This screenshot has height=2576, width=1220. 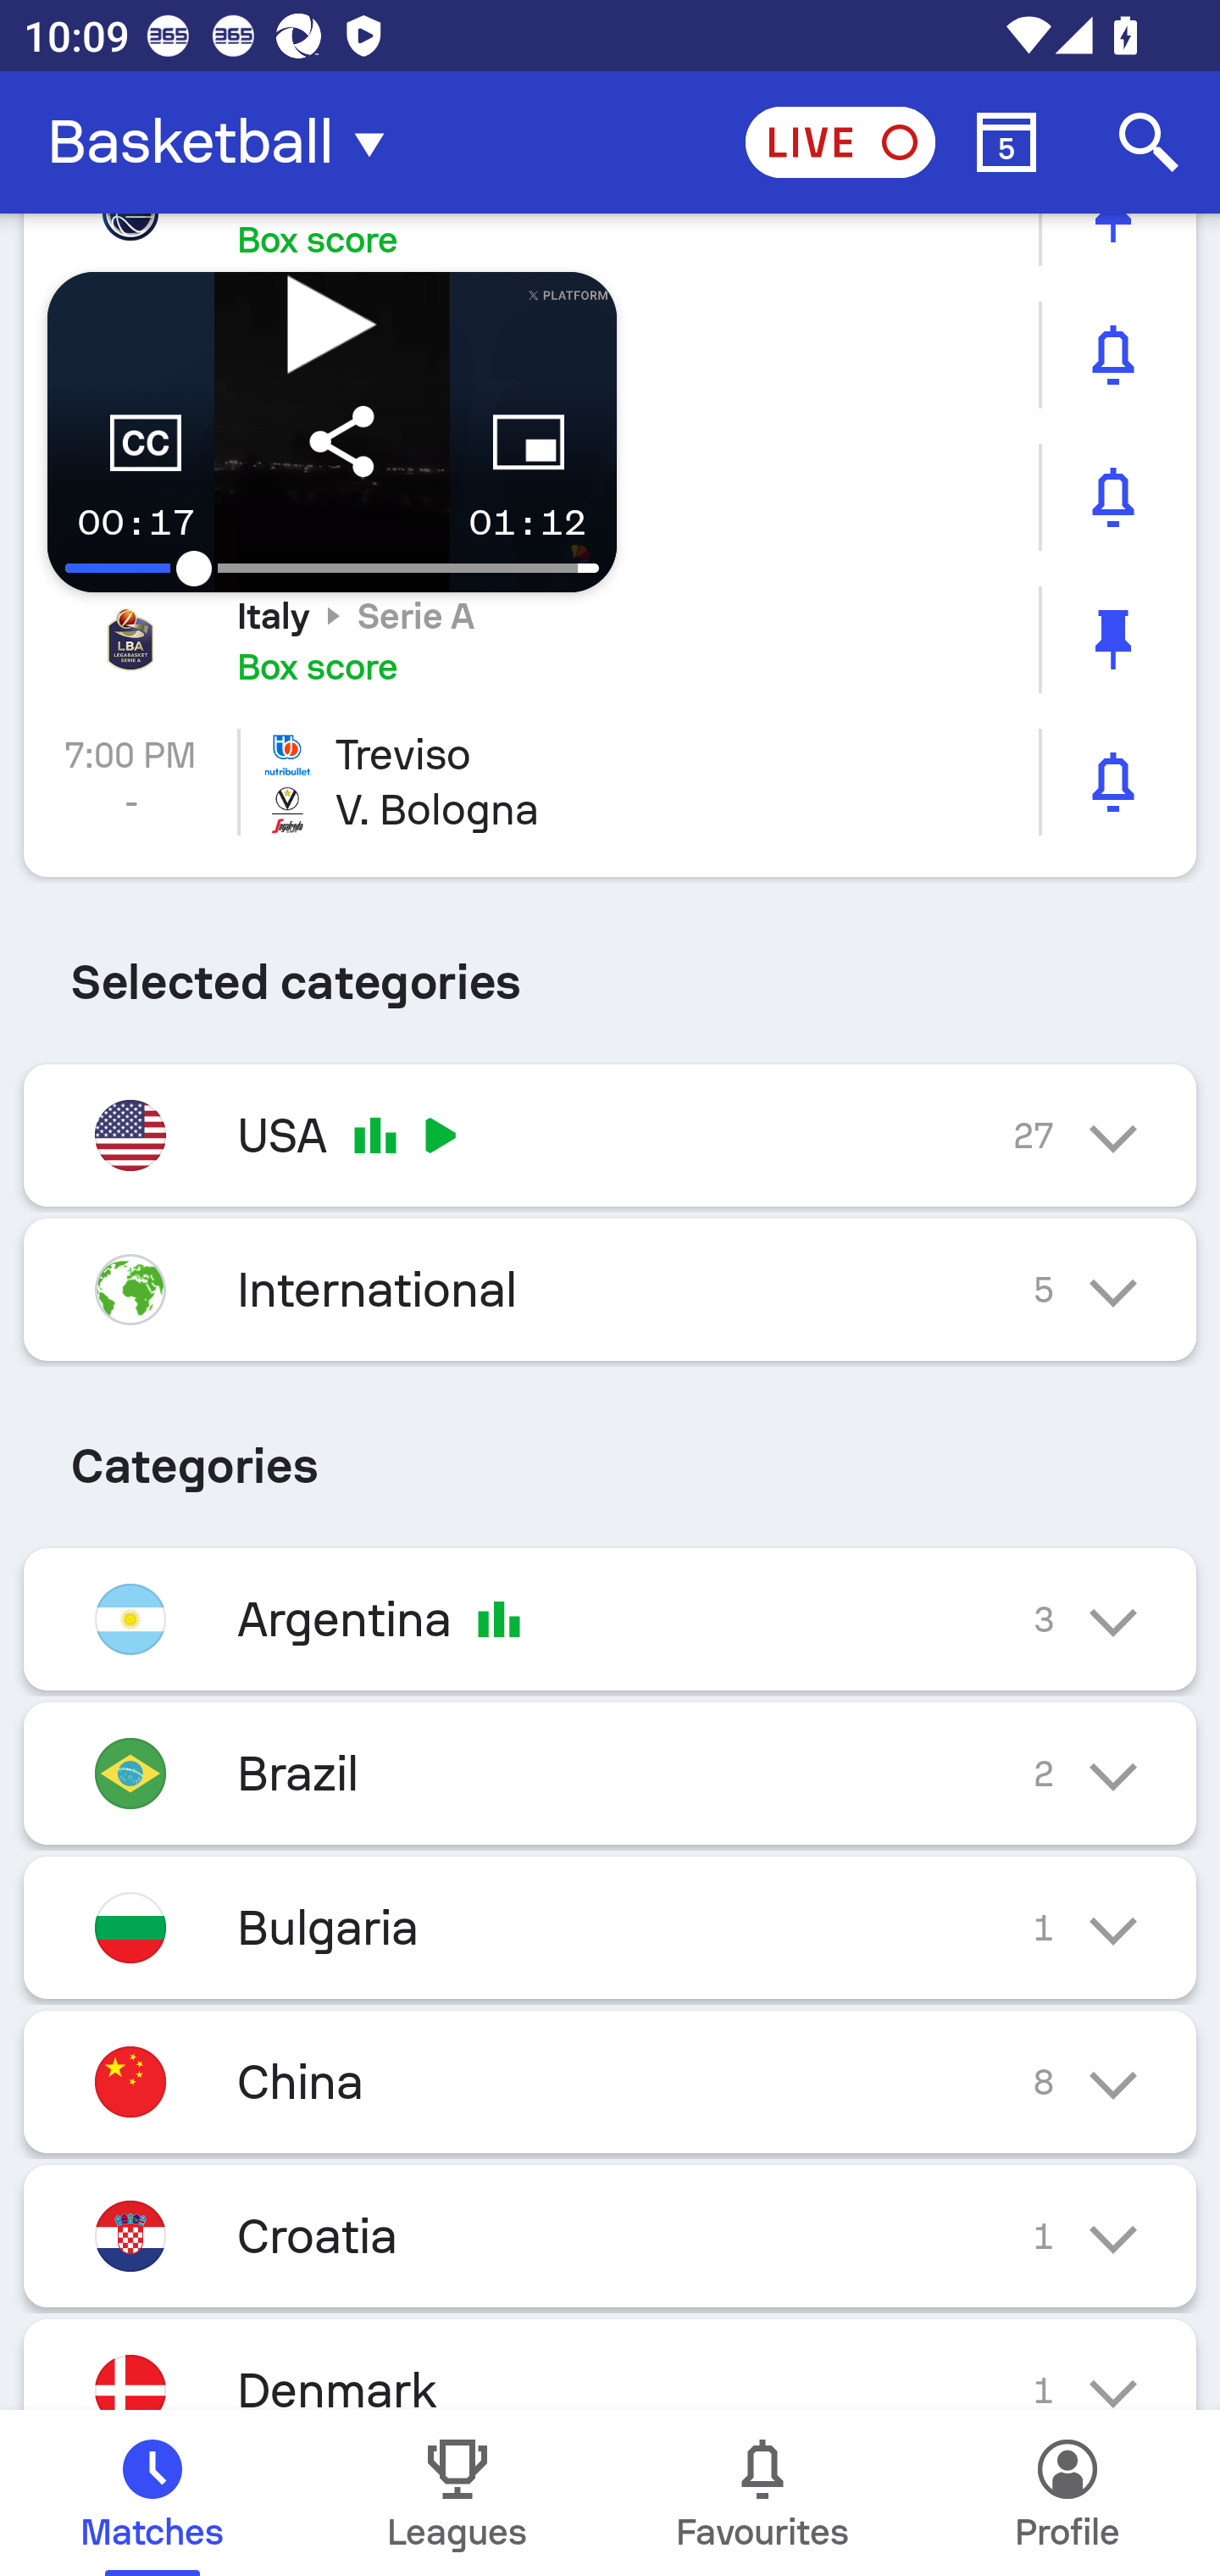 What do you see at coordinates (610, 1134) in the screenshot?
I see `USA 27` at bounding box center [610, 1134].